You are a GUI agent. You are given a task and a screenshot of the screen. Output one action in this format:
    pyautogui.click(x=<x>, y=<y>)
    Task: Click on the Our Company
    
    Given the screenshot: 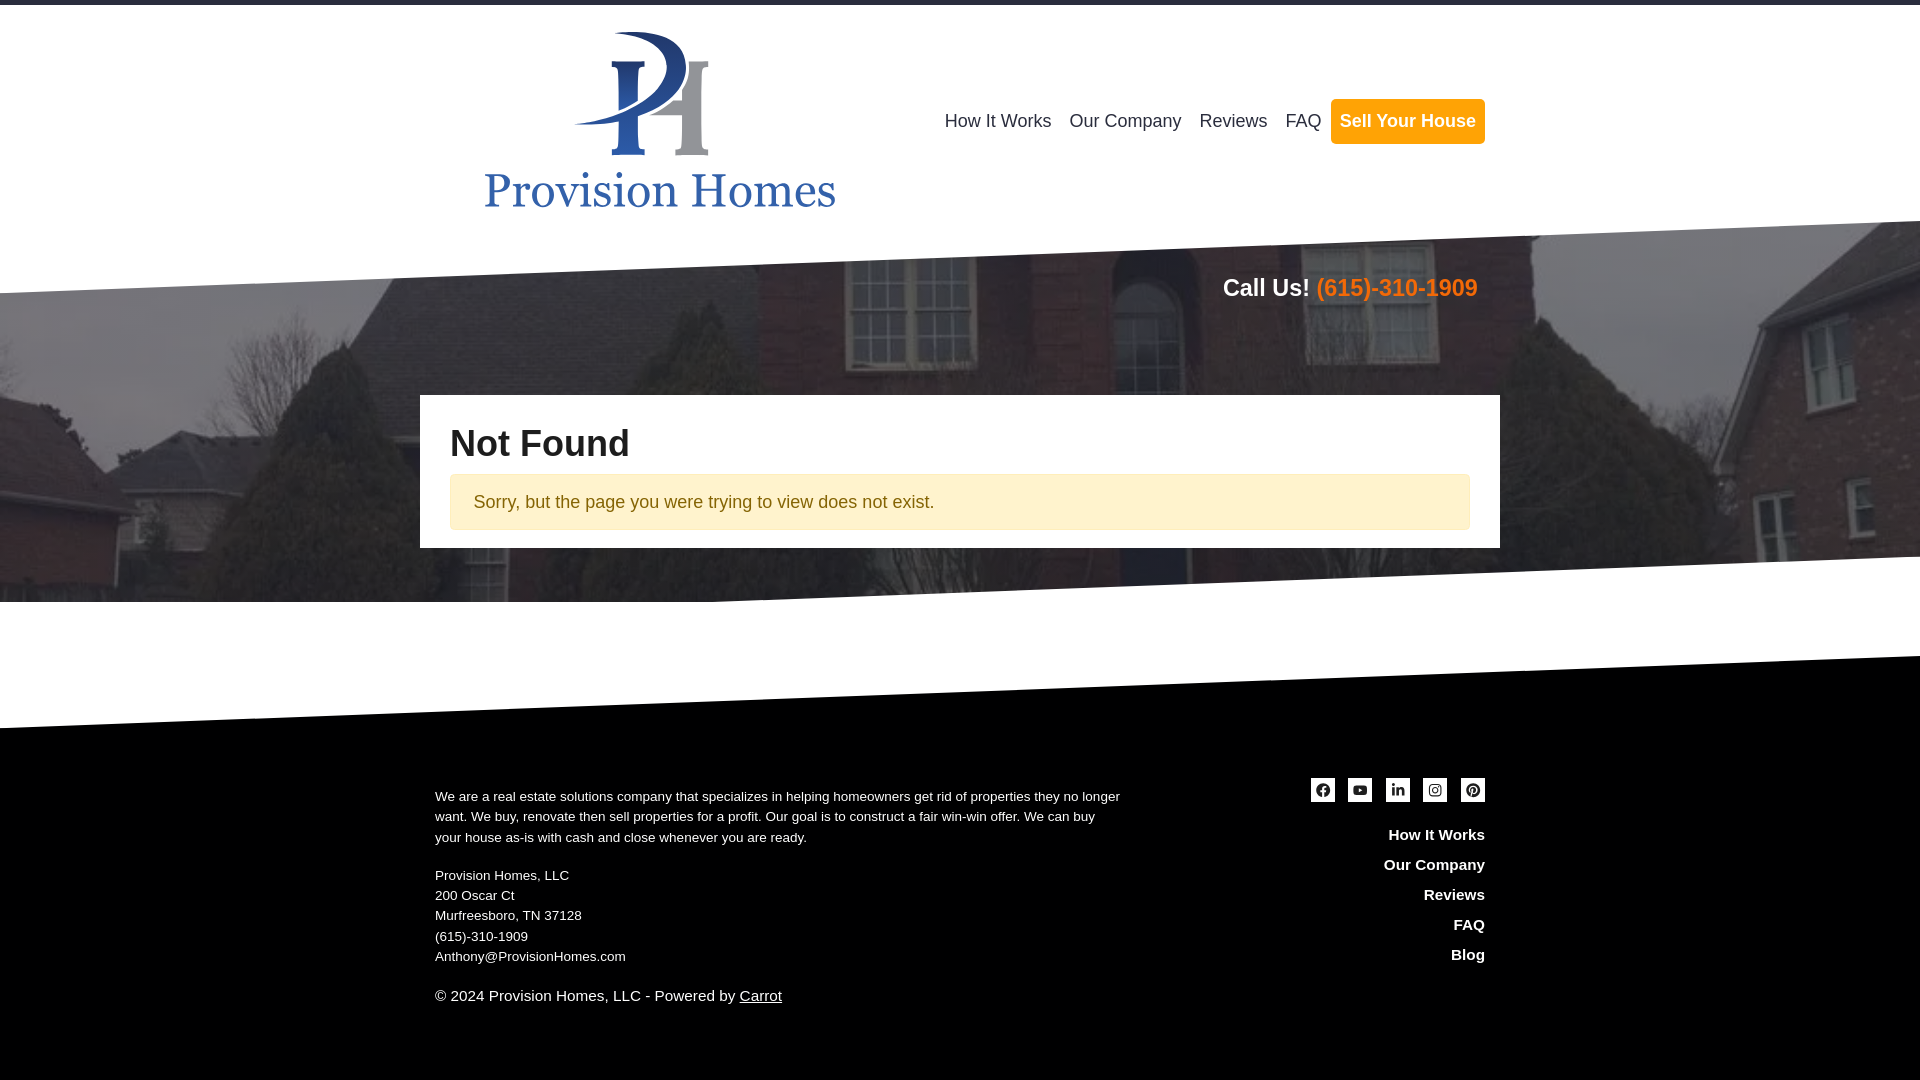 What is the action you would take?
    pyautogui.click(x=1126, y=121)
    